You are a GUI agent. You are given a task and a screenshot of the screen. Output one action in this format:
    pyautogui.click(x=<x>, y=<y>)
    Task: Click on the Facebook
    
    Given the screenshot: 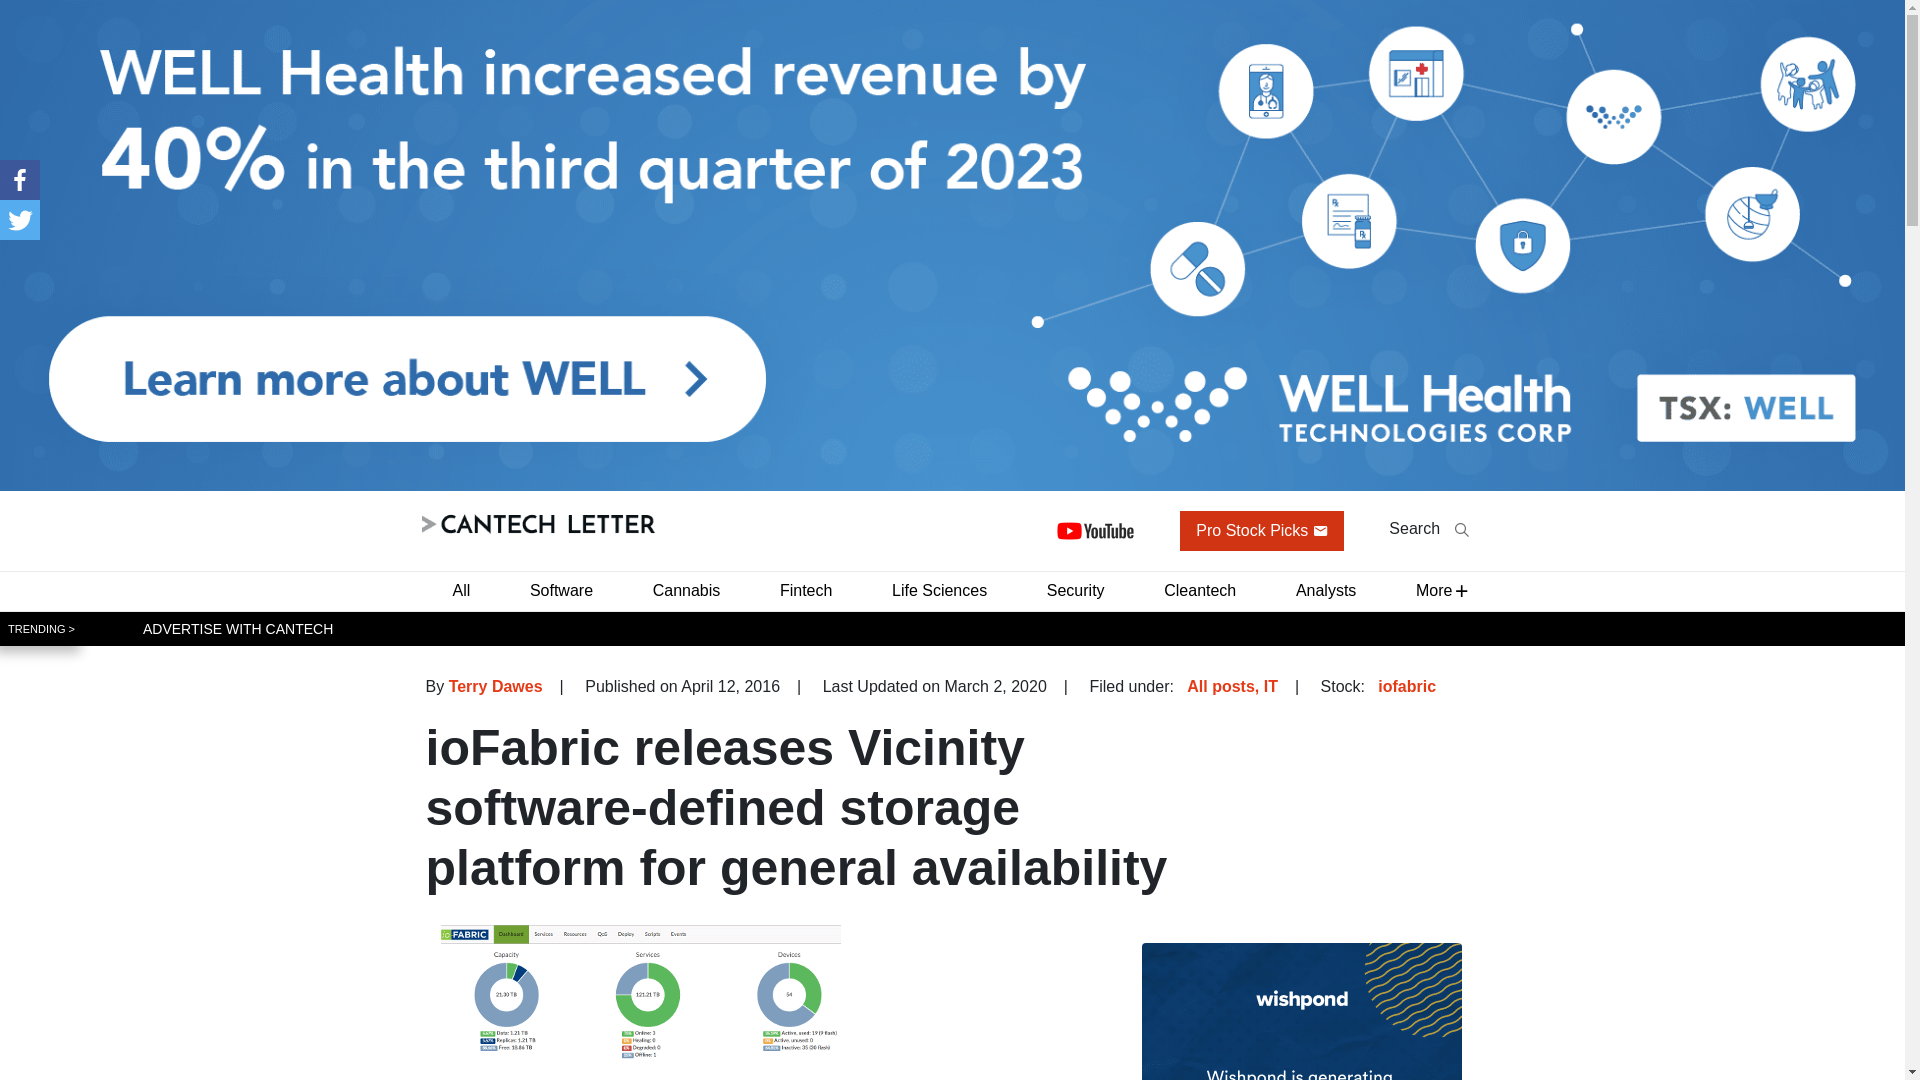 What is the action you would take?
    pyautogui.click(x=20, y=179)
    